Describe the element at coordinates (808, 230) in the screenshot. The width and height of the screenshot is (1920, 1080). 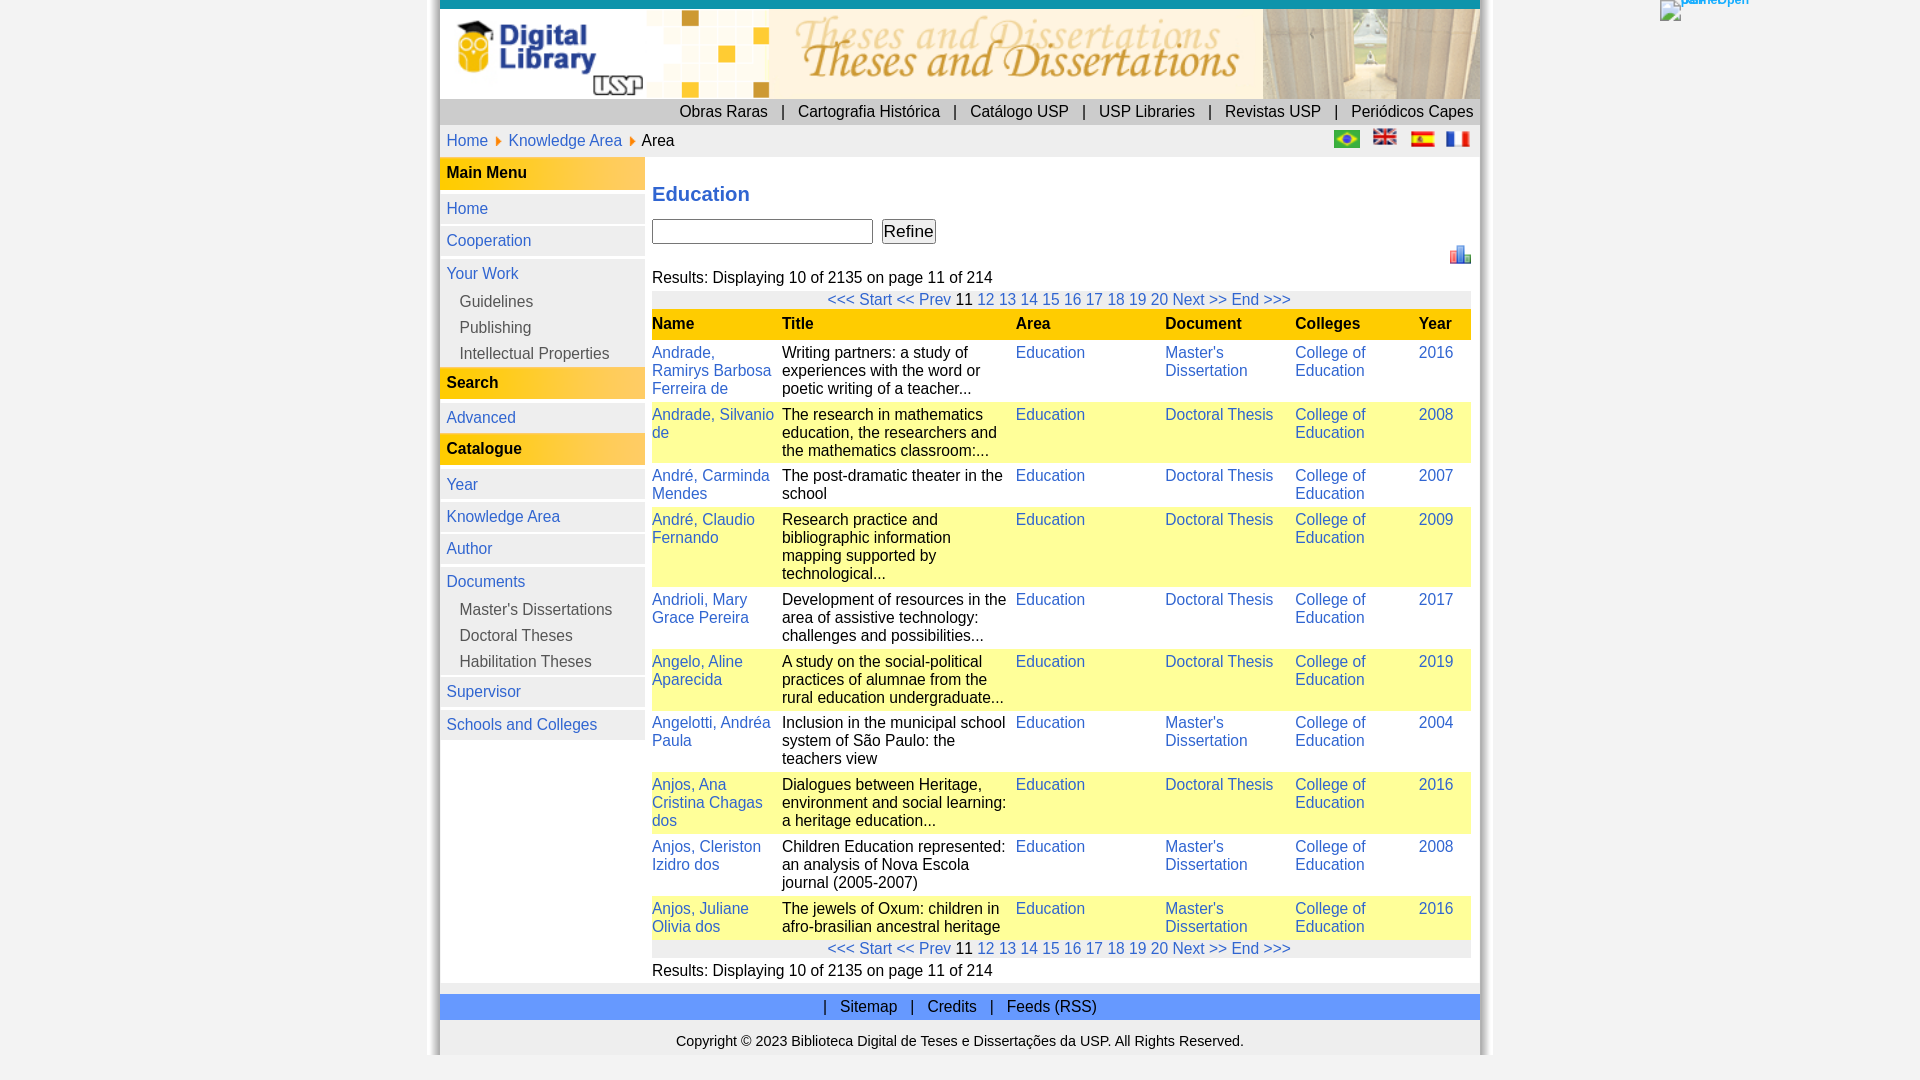
I see `15` at that location.